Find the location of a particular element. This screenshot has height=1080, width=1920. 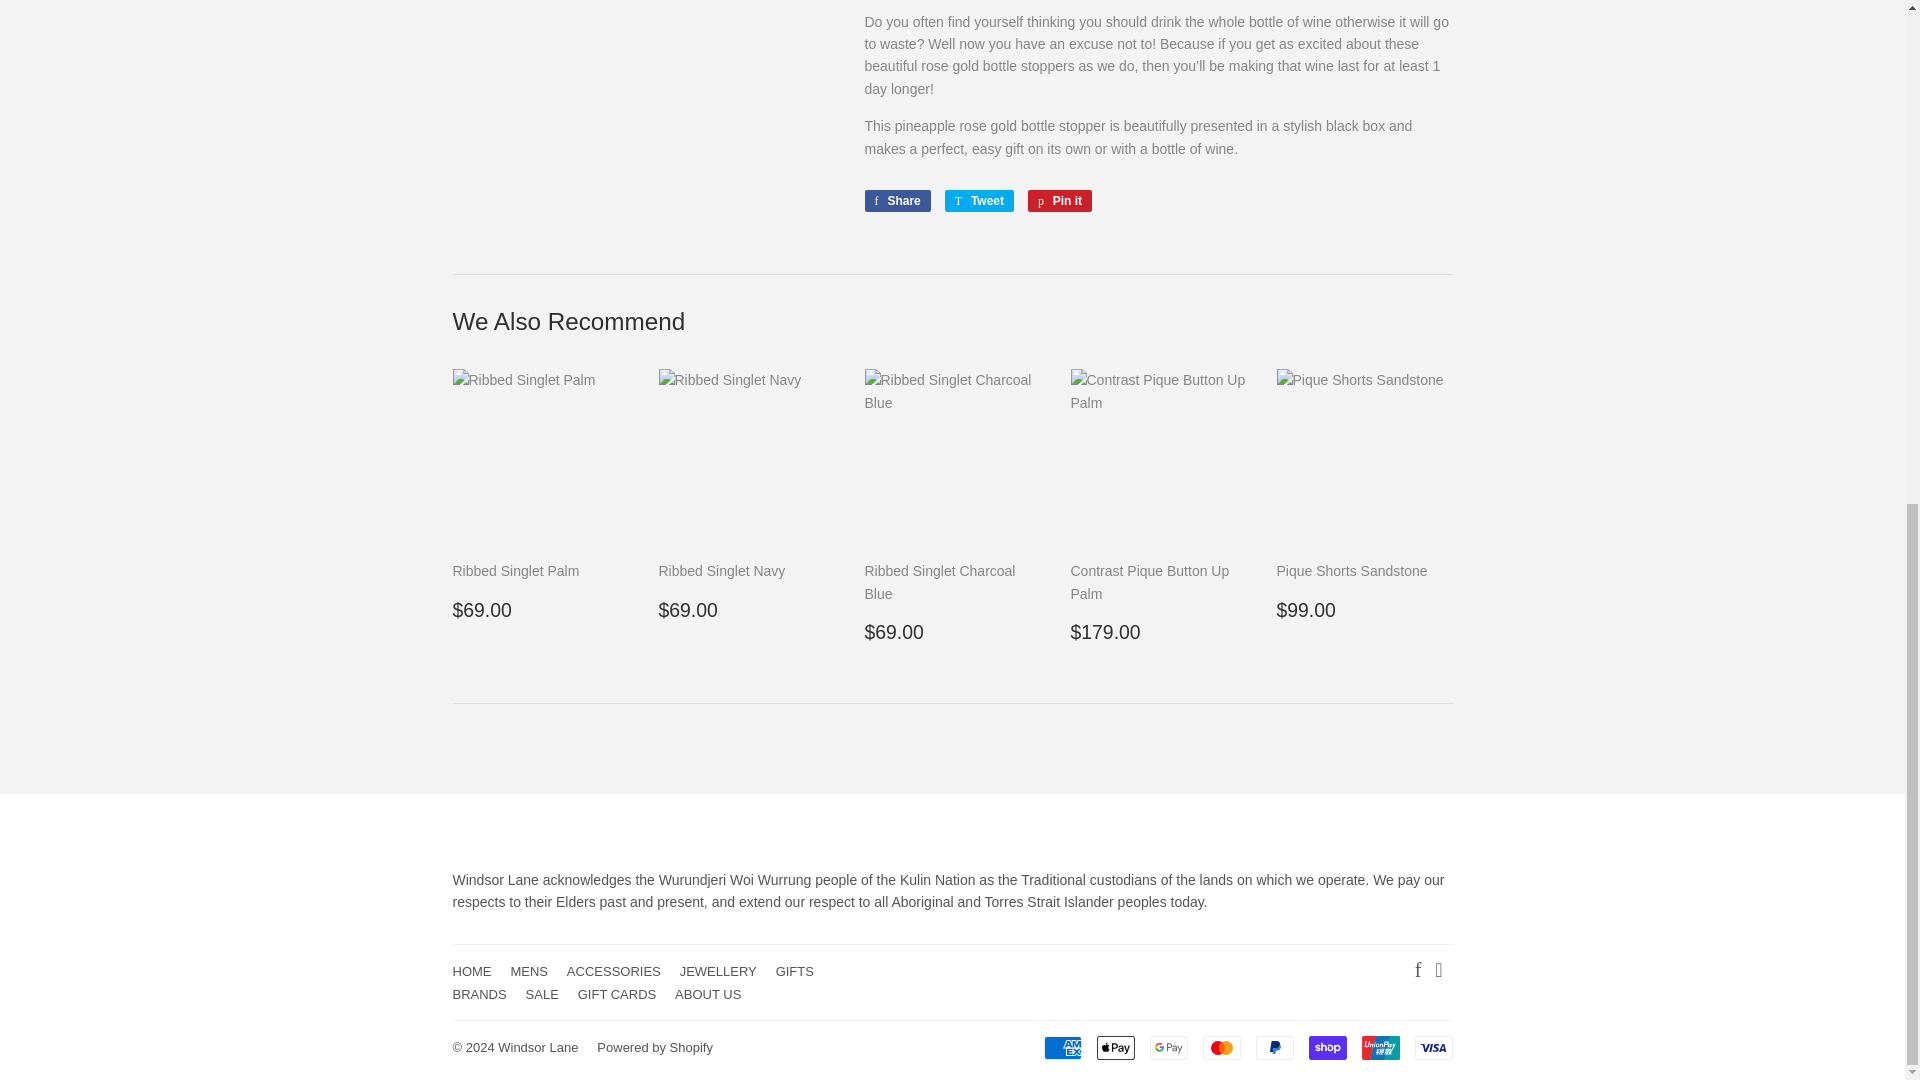

Tweet on Twitter is located at coordinates (978, 200).